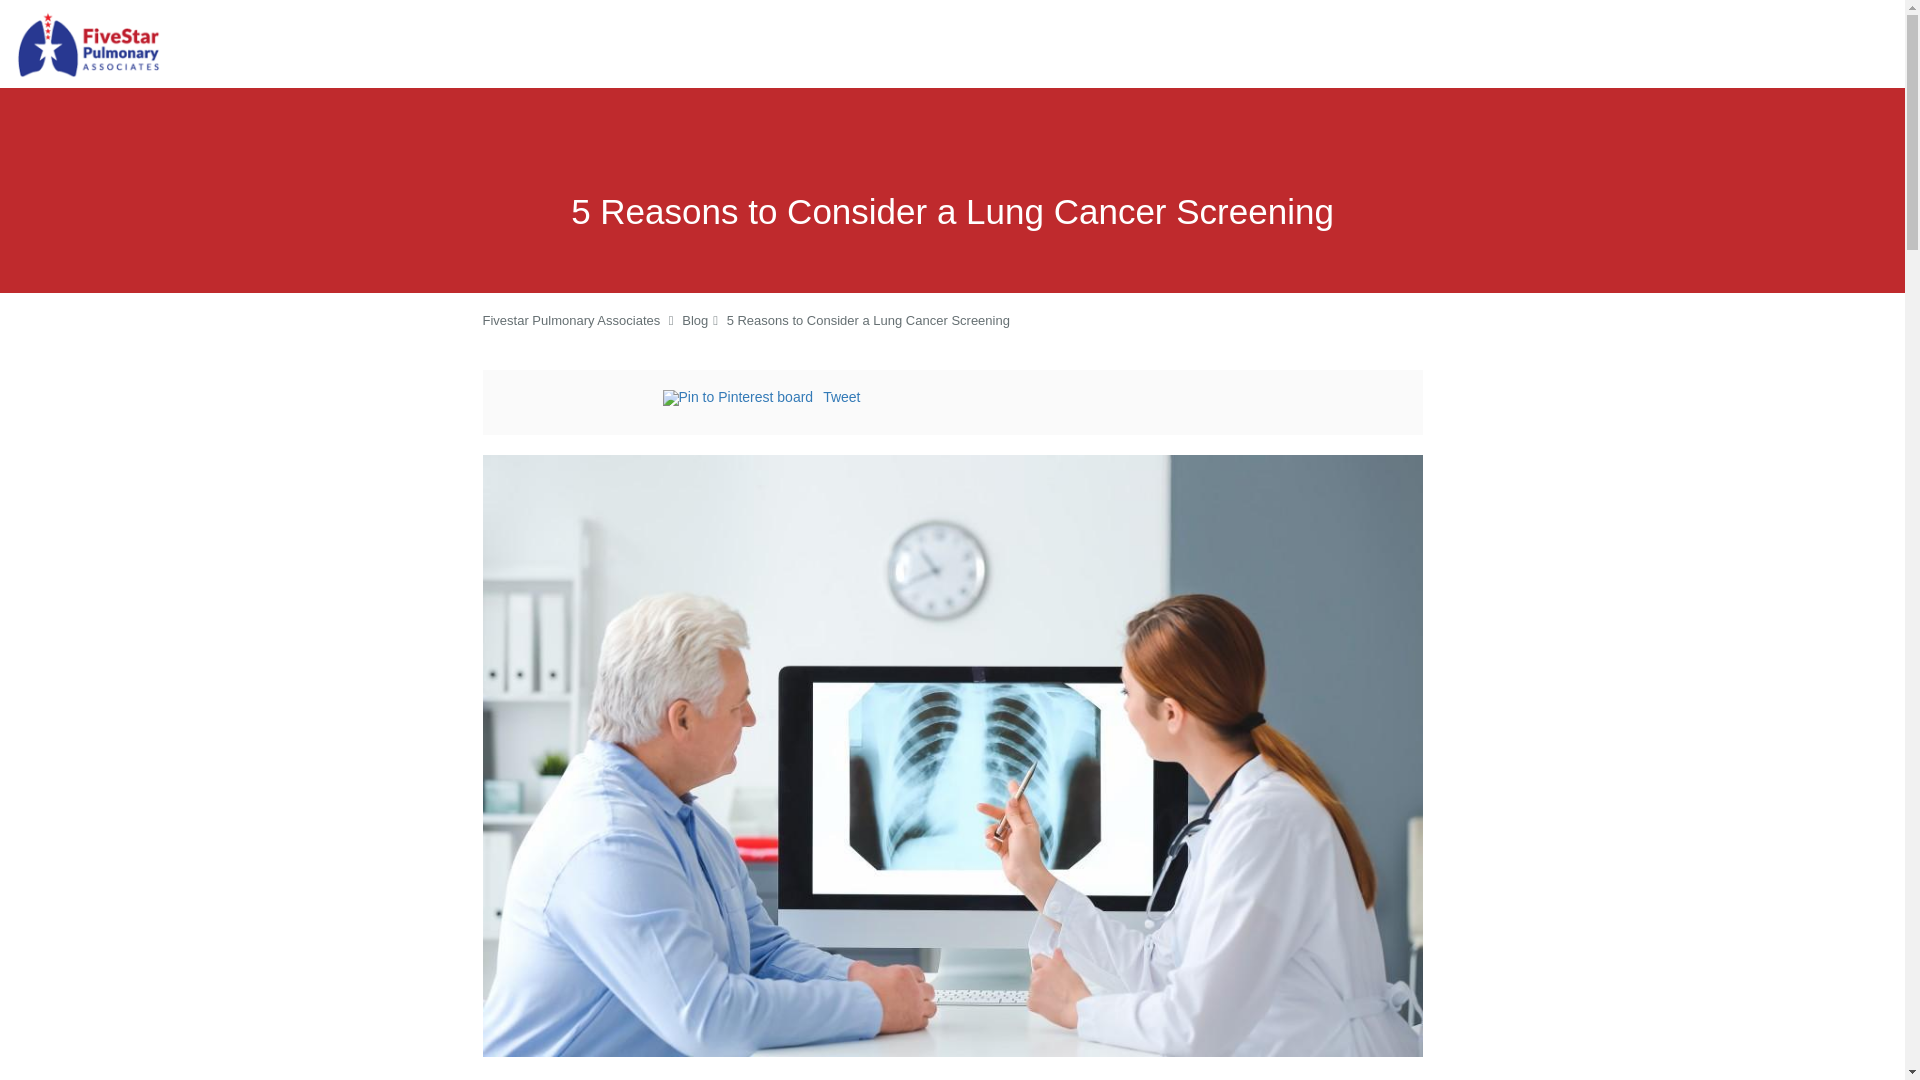  I want to click on Facebook social button, so click(582, 400).